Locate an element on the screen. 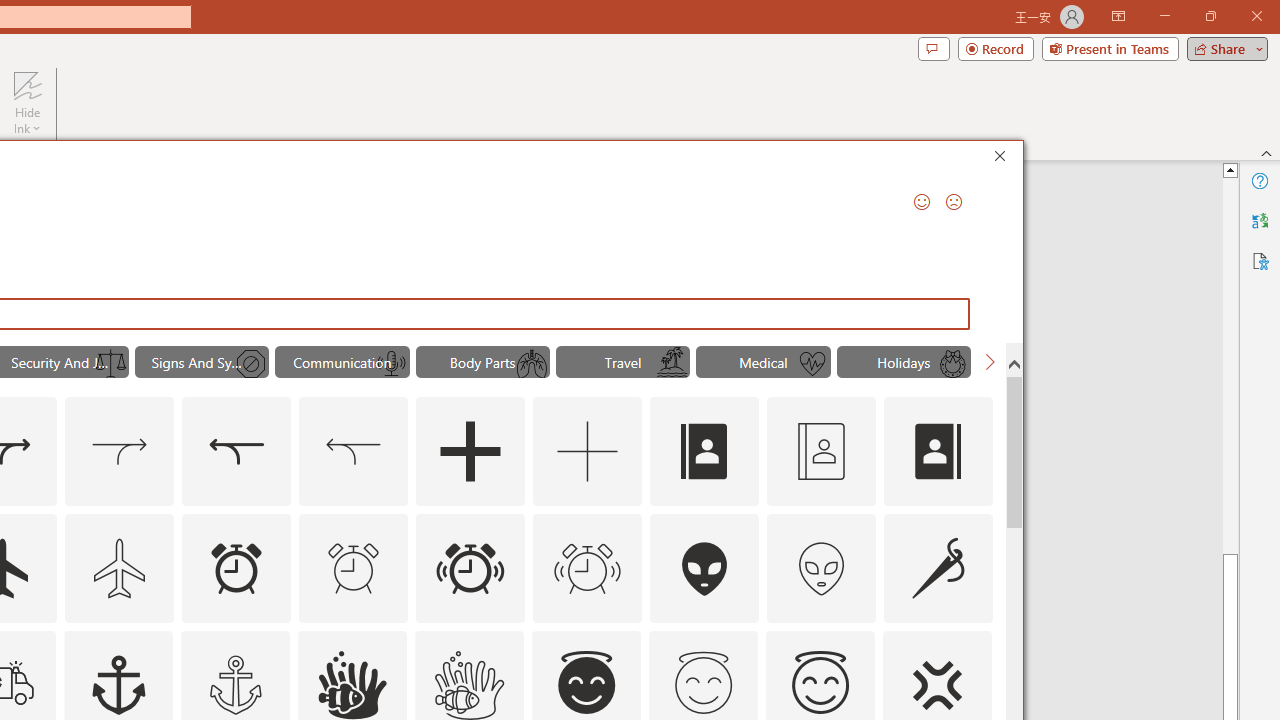 This screenshot has width=1280, height=720. AutomationID: _134_Angel_Face_A is located at coordinates (586, 682).